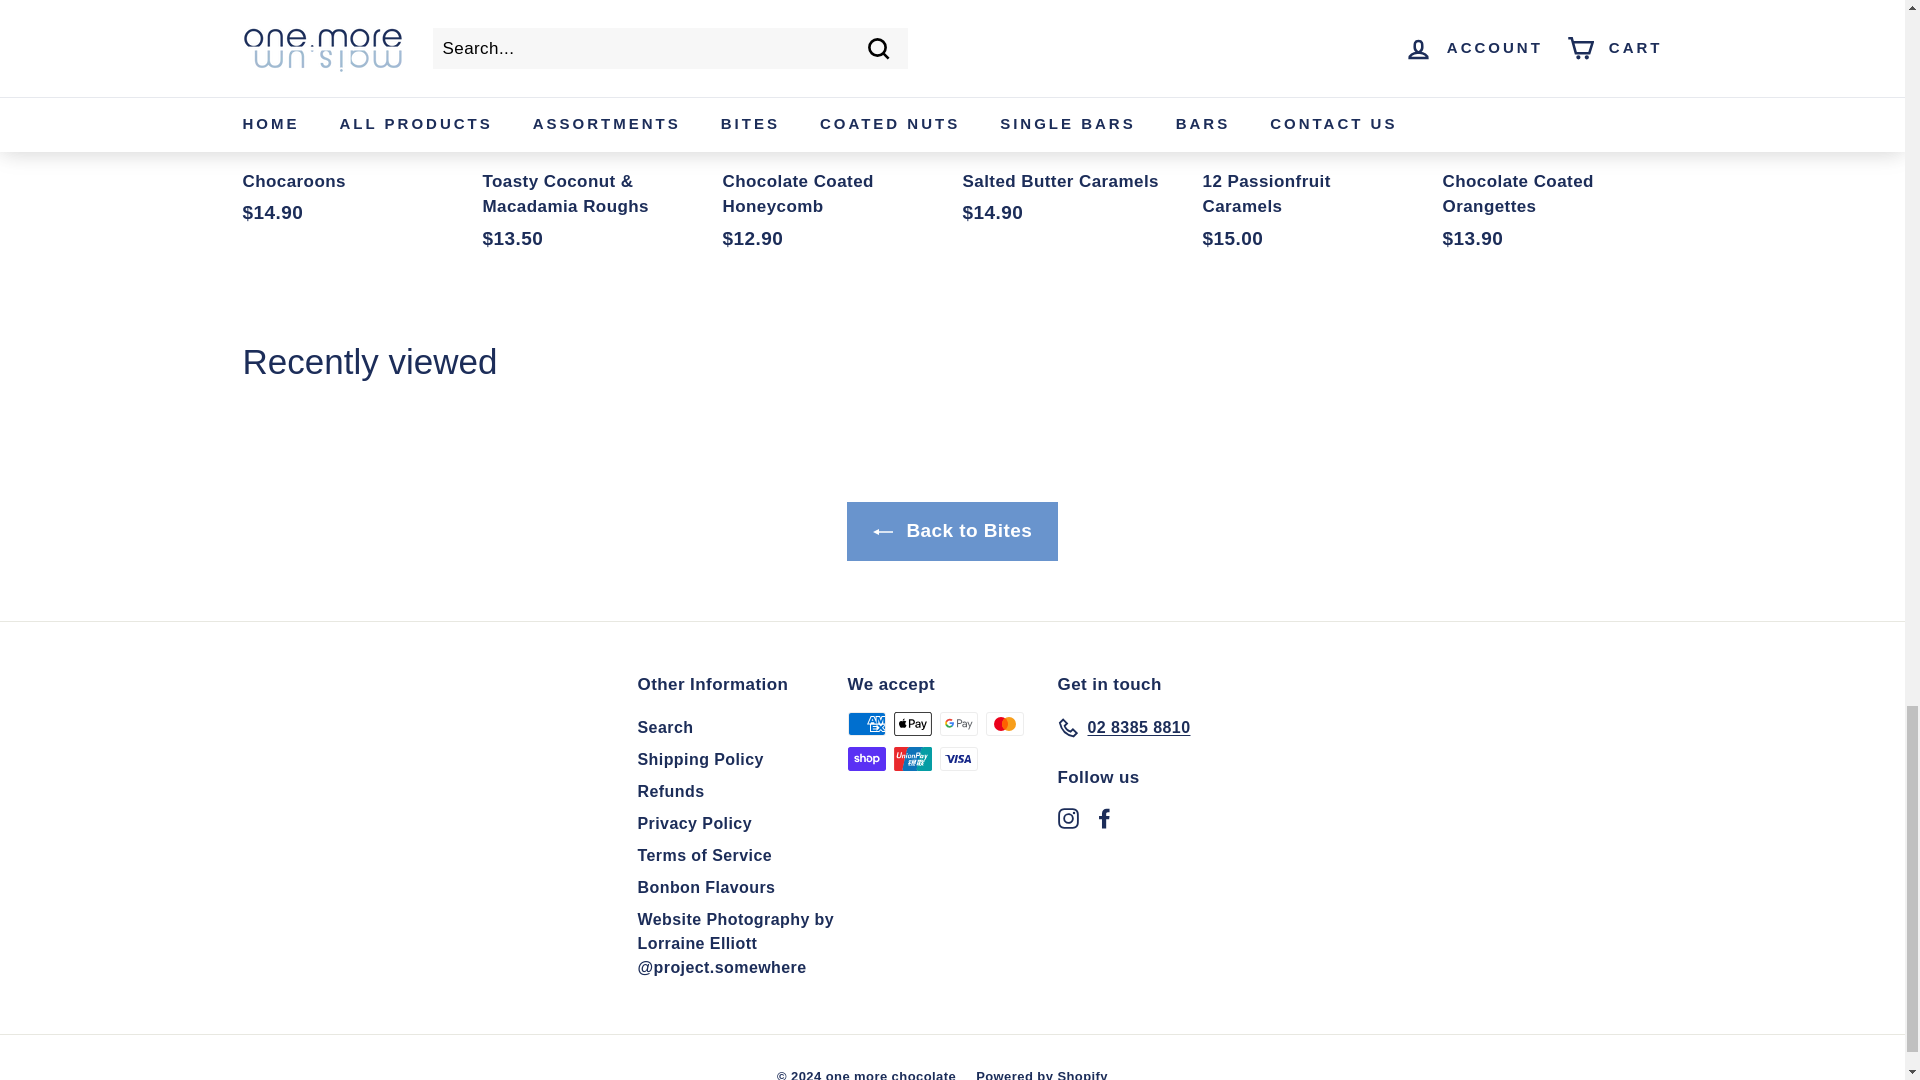 This screenshot has width=1920, height=1080. What do you see at coordinates (866, 759) in the screenshot?
I see `Shop Pay` at bounding box center [866, 759].